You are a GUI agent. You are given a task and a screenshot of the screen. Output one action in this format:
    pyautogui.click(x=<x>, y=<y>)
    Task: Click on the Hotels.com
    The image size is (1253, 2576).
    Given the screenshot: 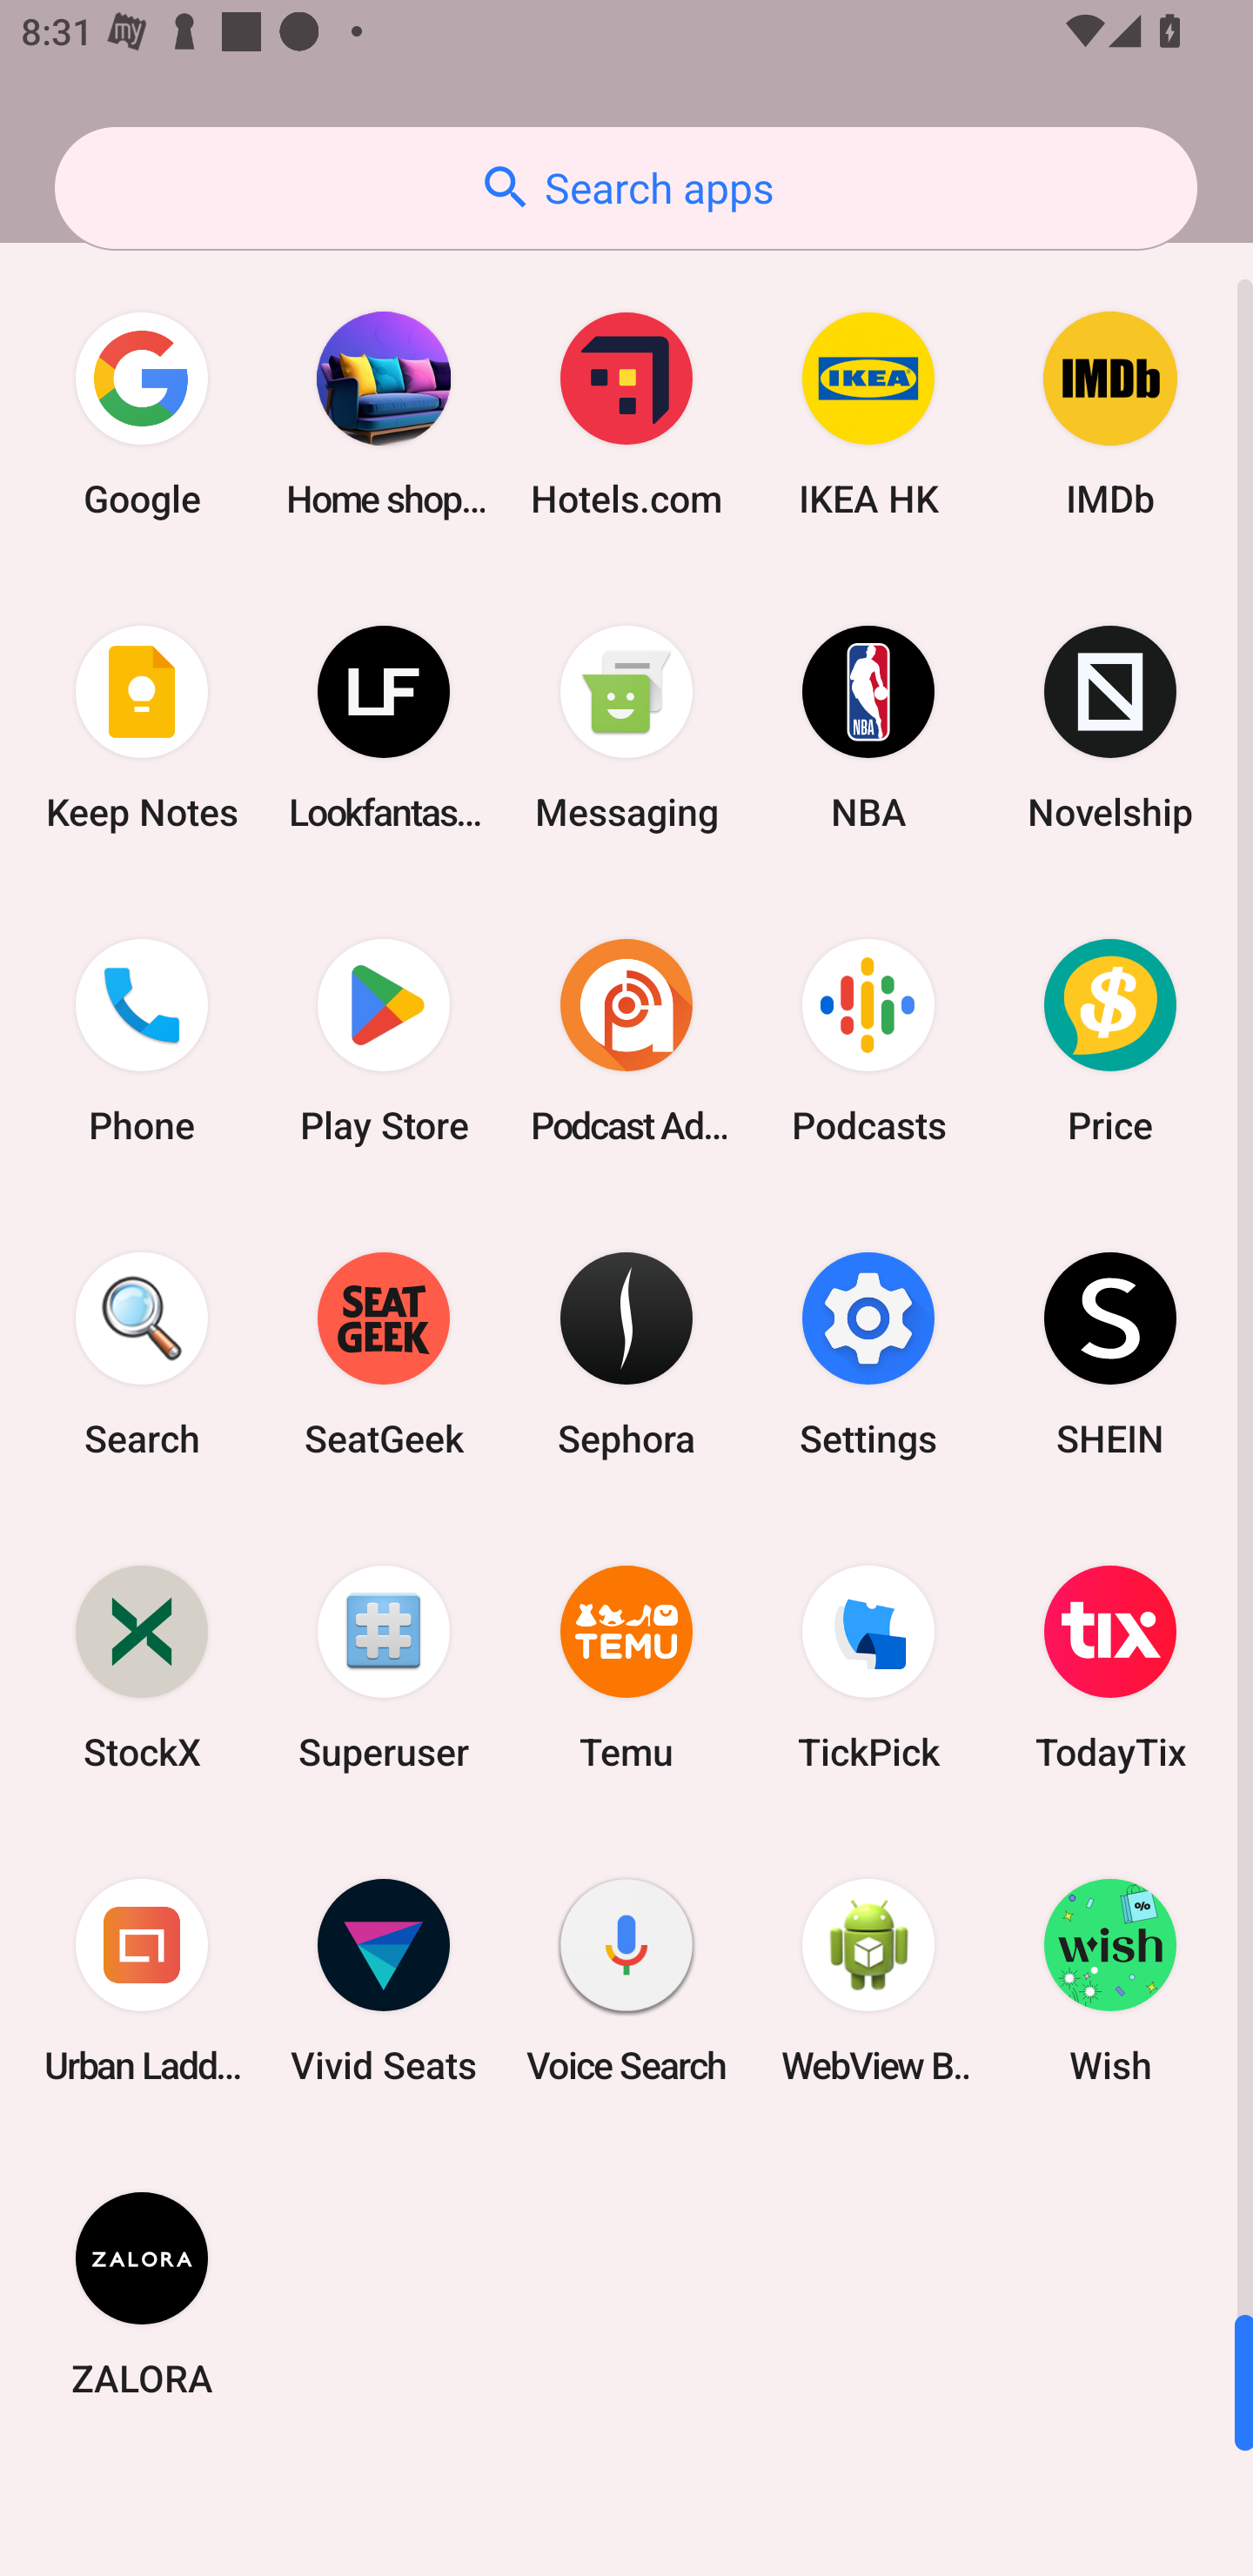 What is the action you would take?
    pyautogui.click(x=626, y=414)
    